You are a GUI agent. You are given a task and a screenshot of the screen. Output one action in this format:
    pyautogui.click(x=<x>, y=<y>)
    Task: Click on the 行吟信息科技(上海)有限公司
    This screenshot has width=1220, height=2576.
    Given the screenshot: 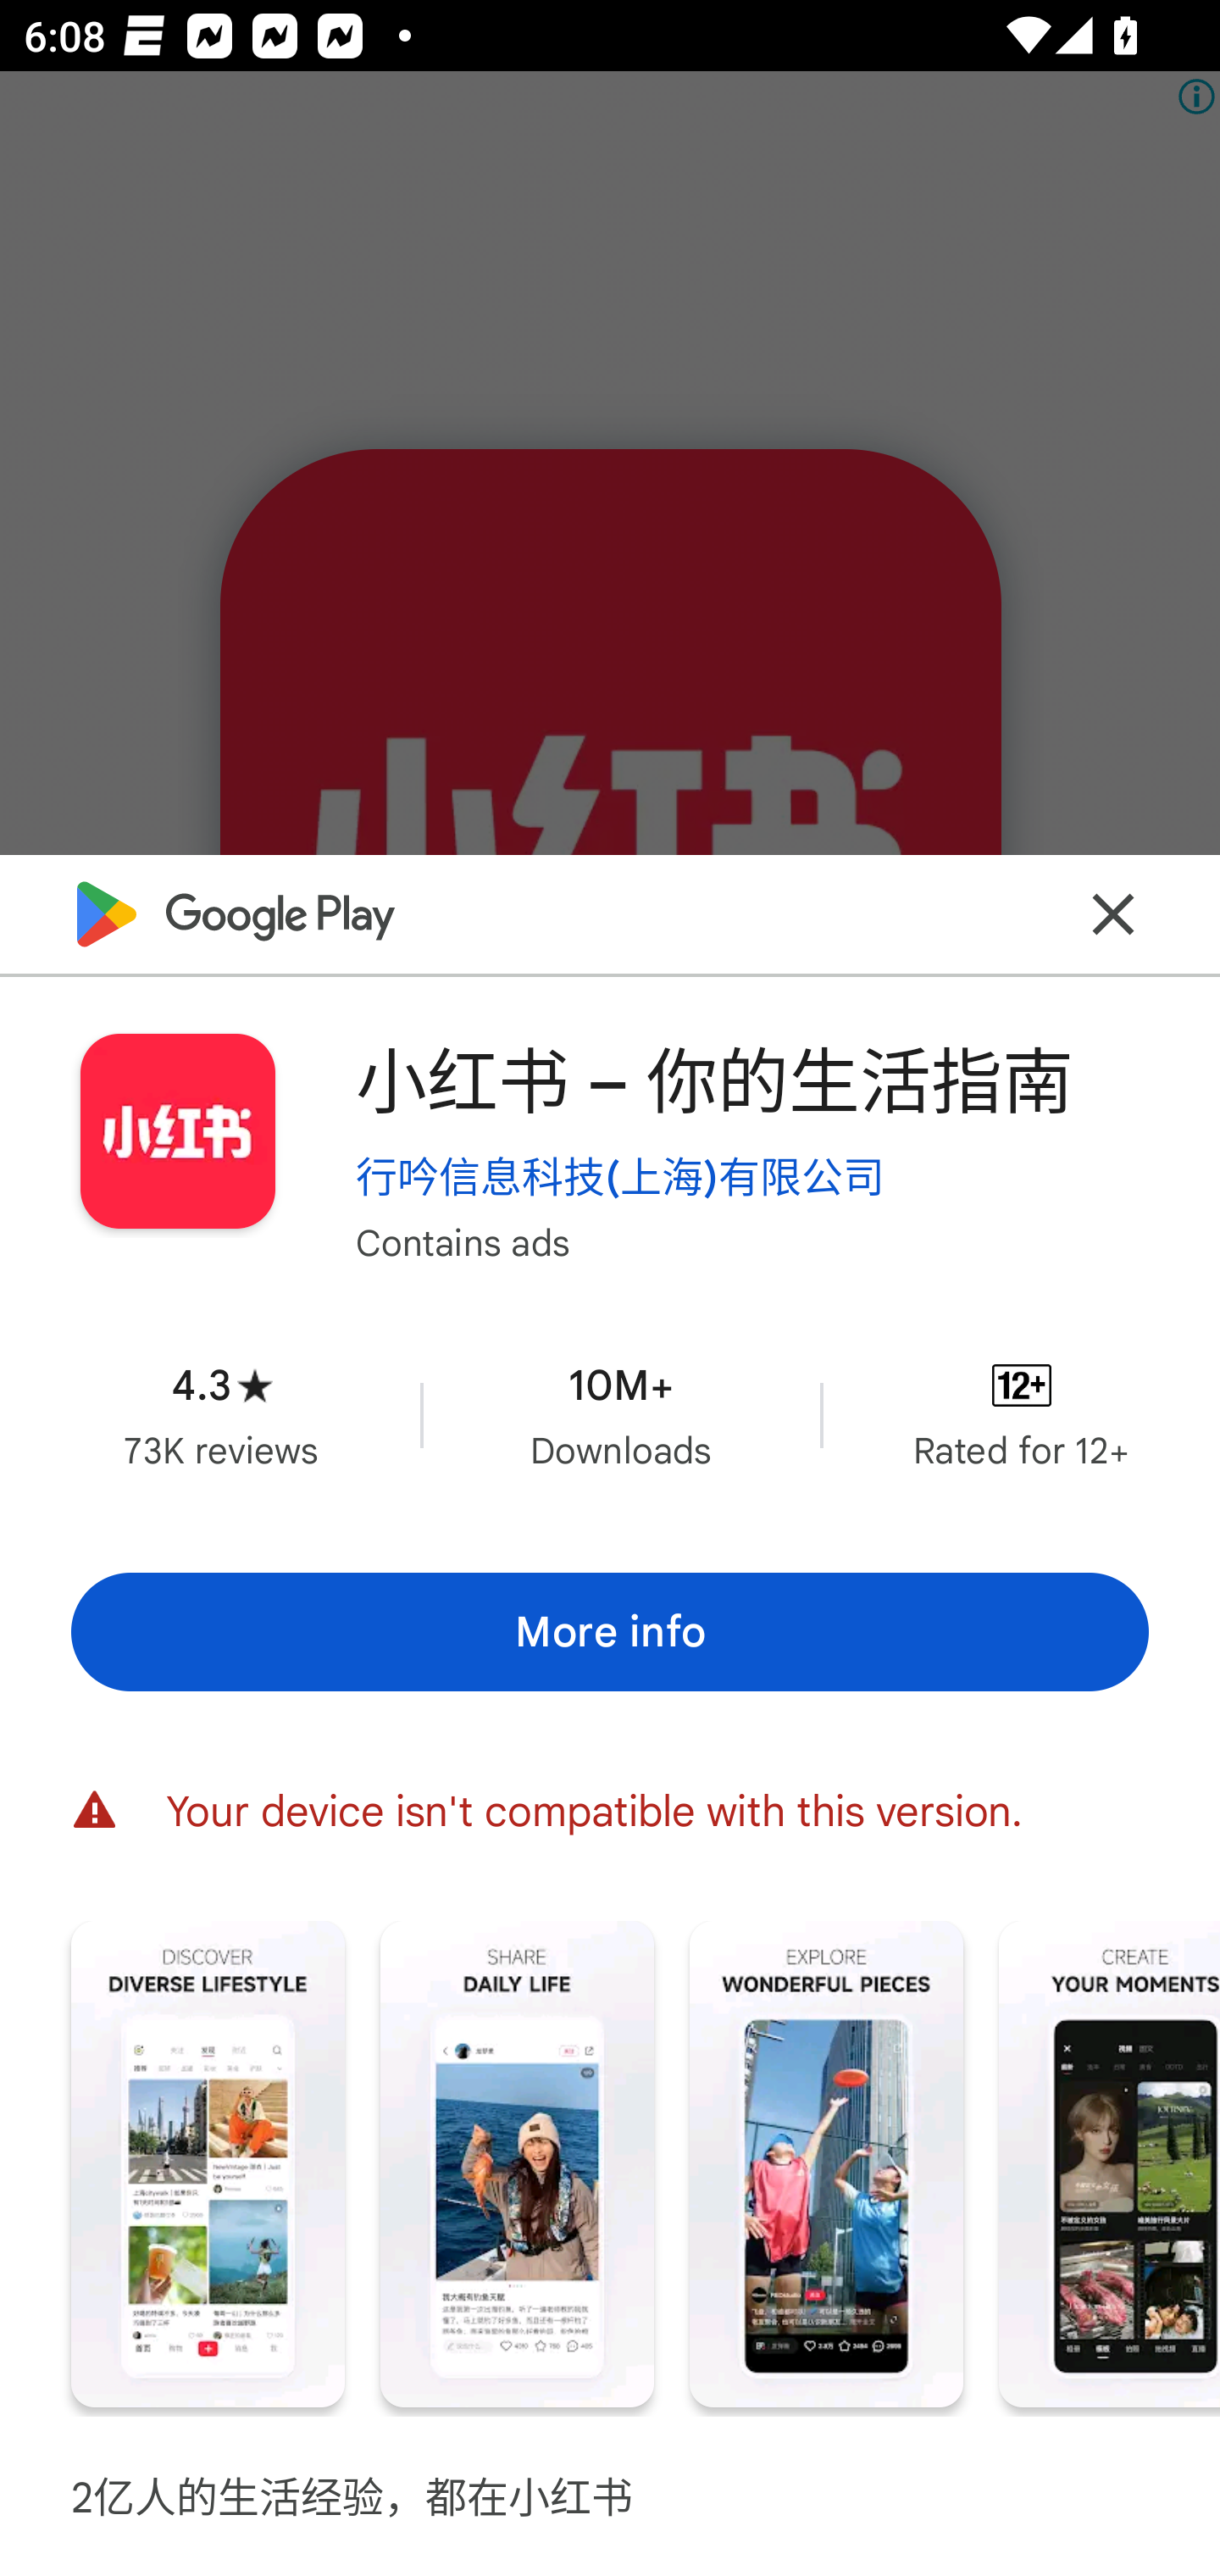 What is the action you would take?
    pyautogui.click(x=620, y=1176)
    